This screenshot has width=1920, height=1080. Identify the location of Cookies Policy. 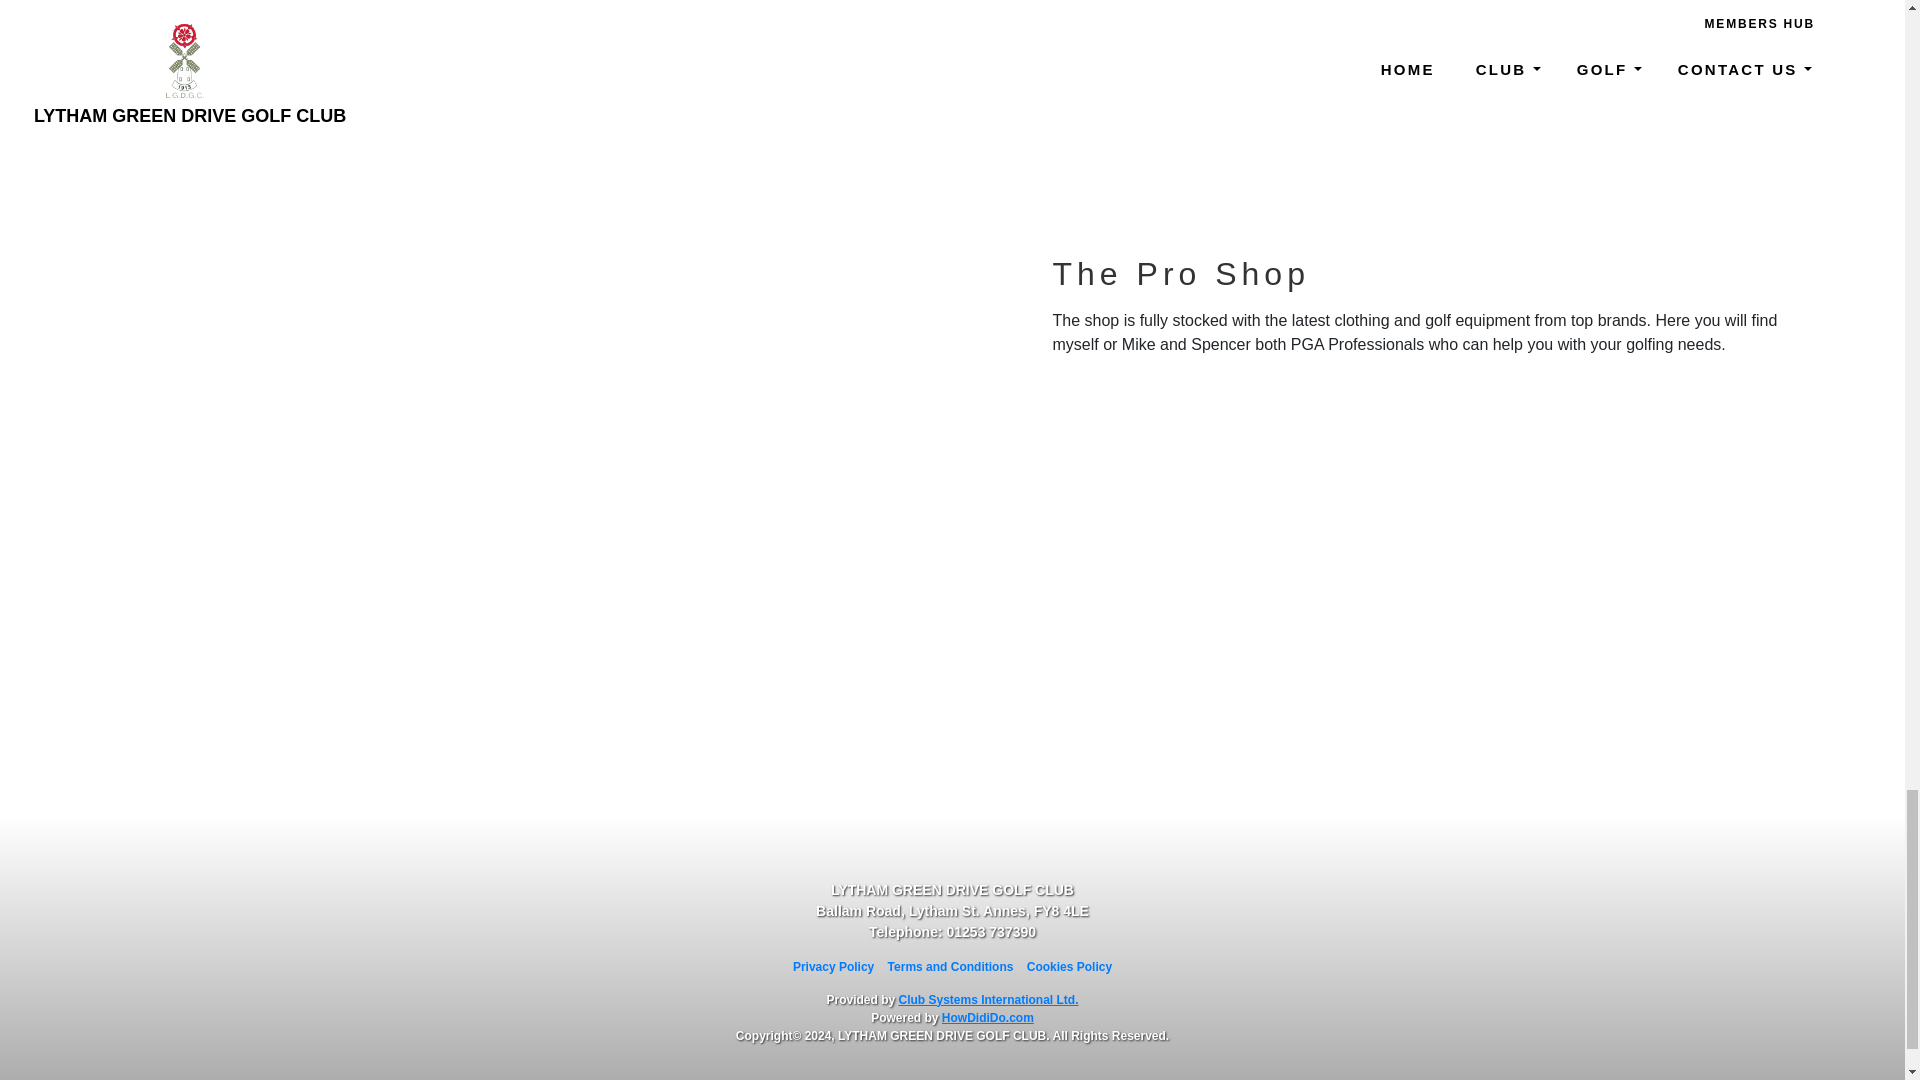
(1069, 966).